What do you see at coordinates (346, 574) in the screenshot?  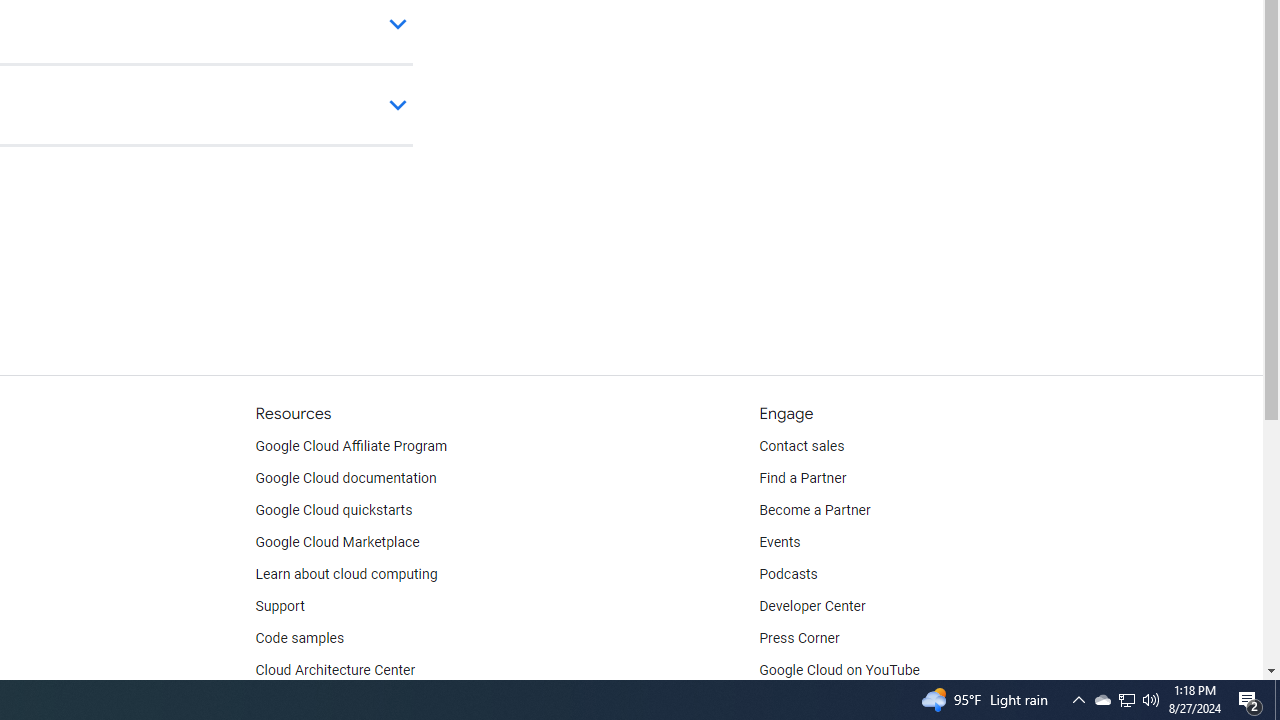 I see `Learn about cloud computing` at bounding box center [346, 574].